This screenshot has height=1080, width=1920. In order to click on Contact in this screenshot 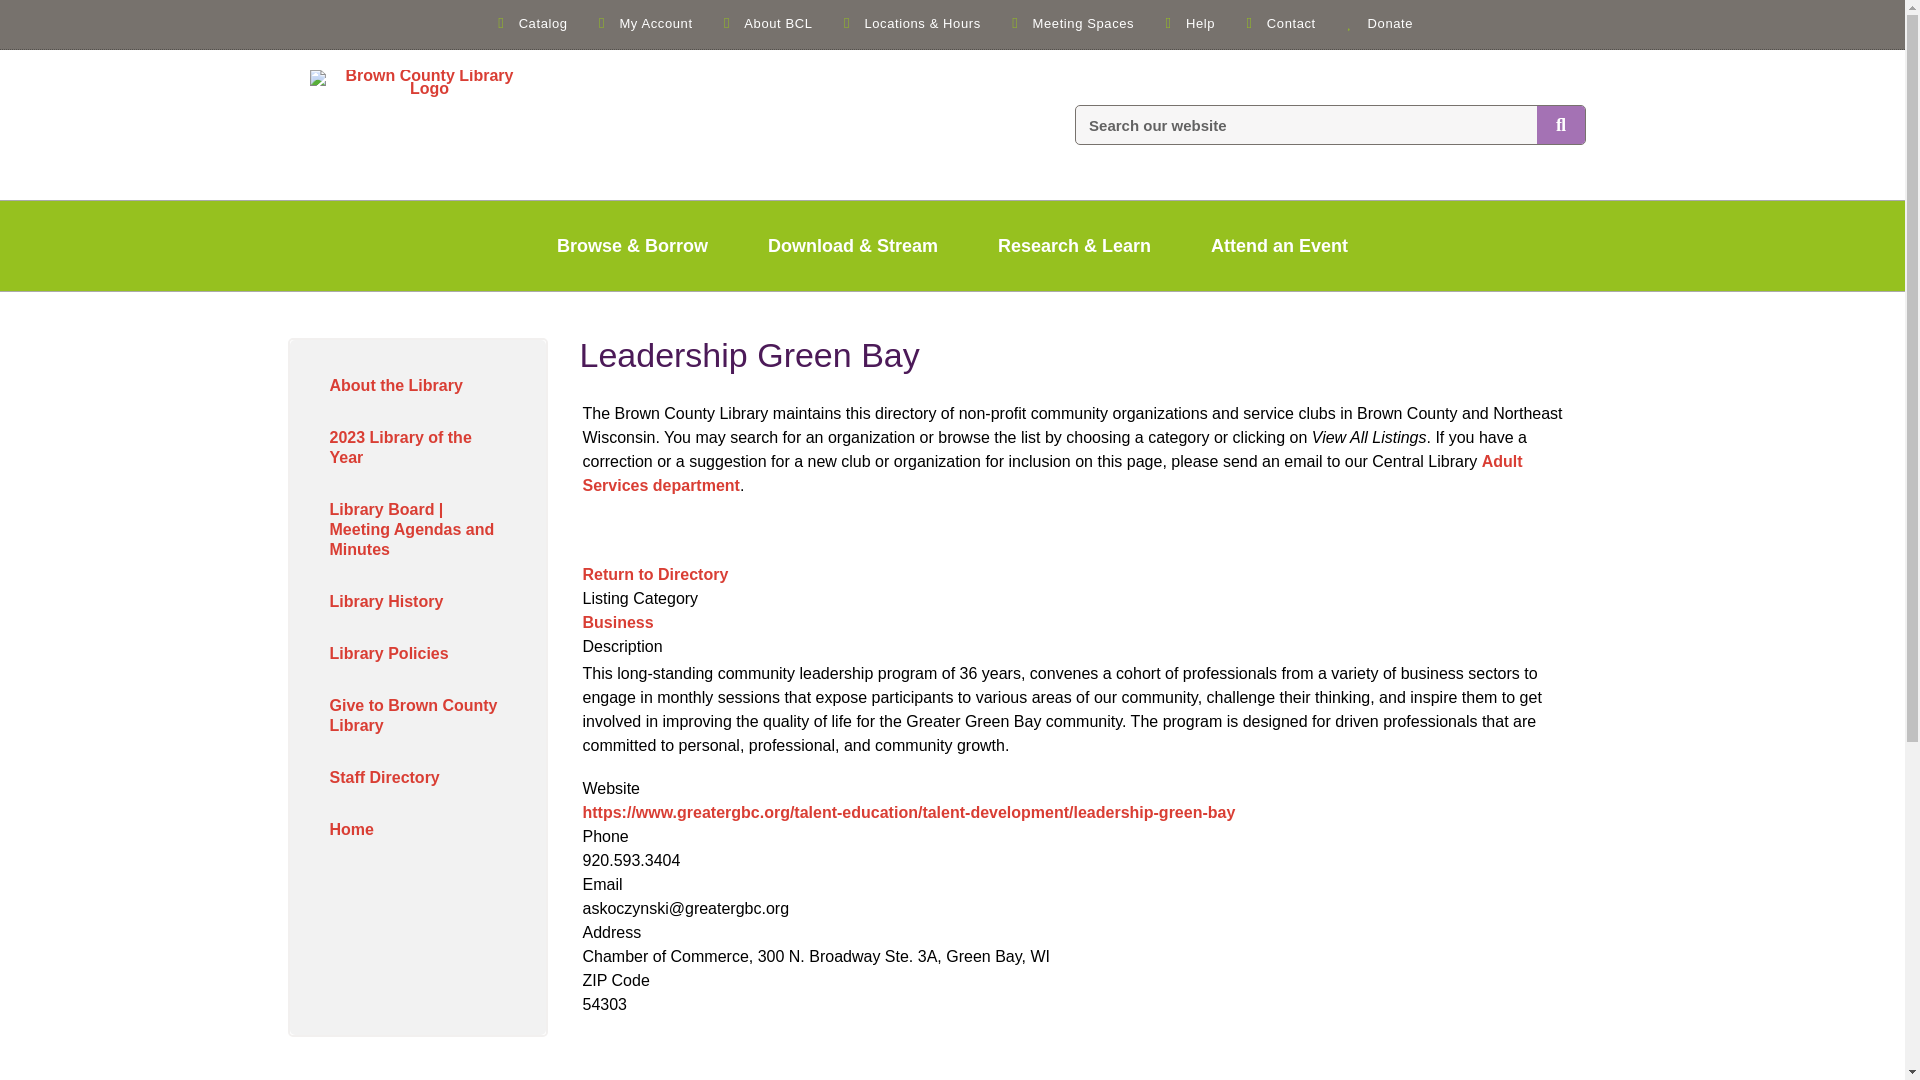, I will do `click(1278, 22)`.